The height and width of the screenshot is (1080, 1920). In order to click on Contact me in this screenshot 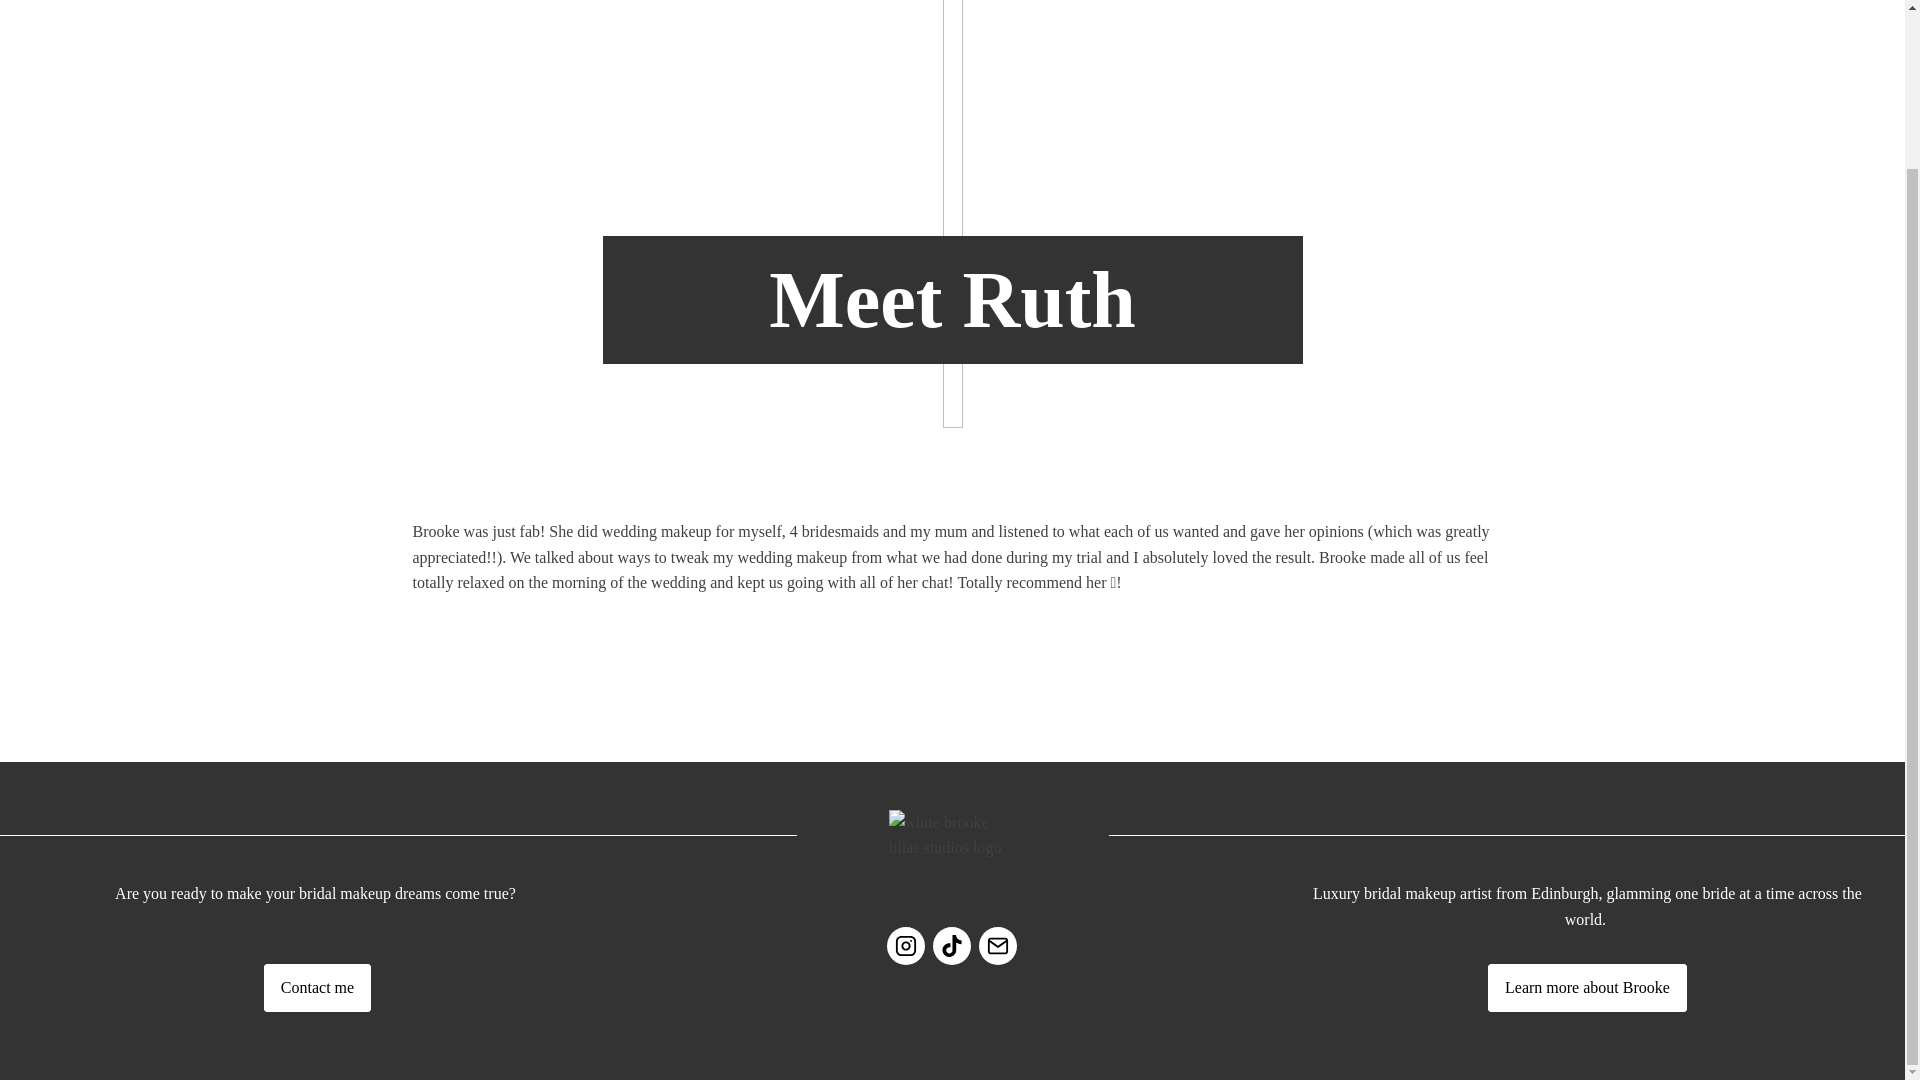, I will do `click(317, 988)`.